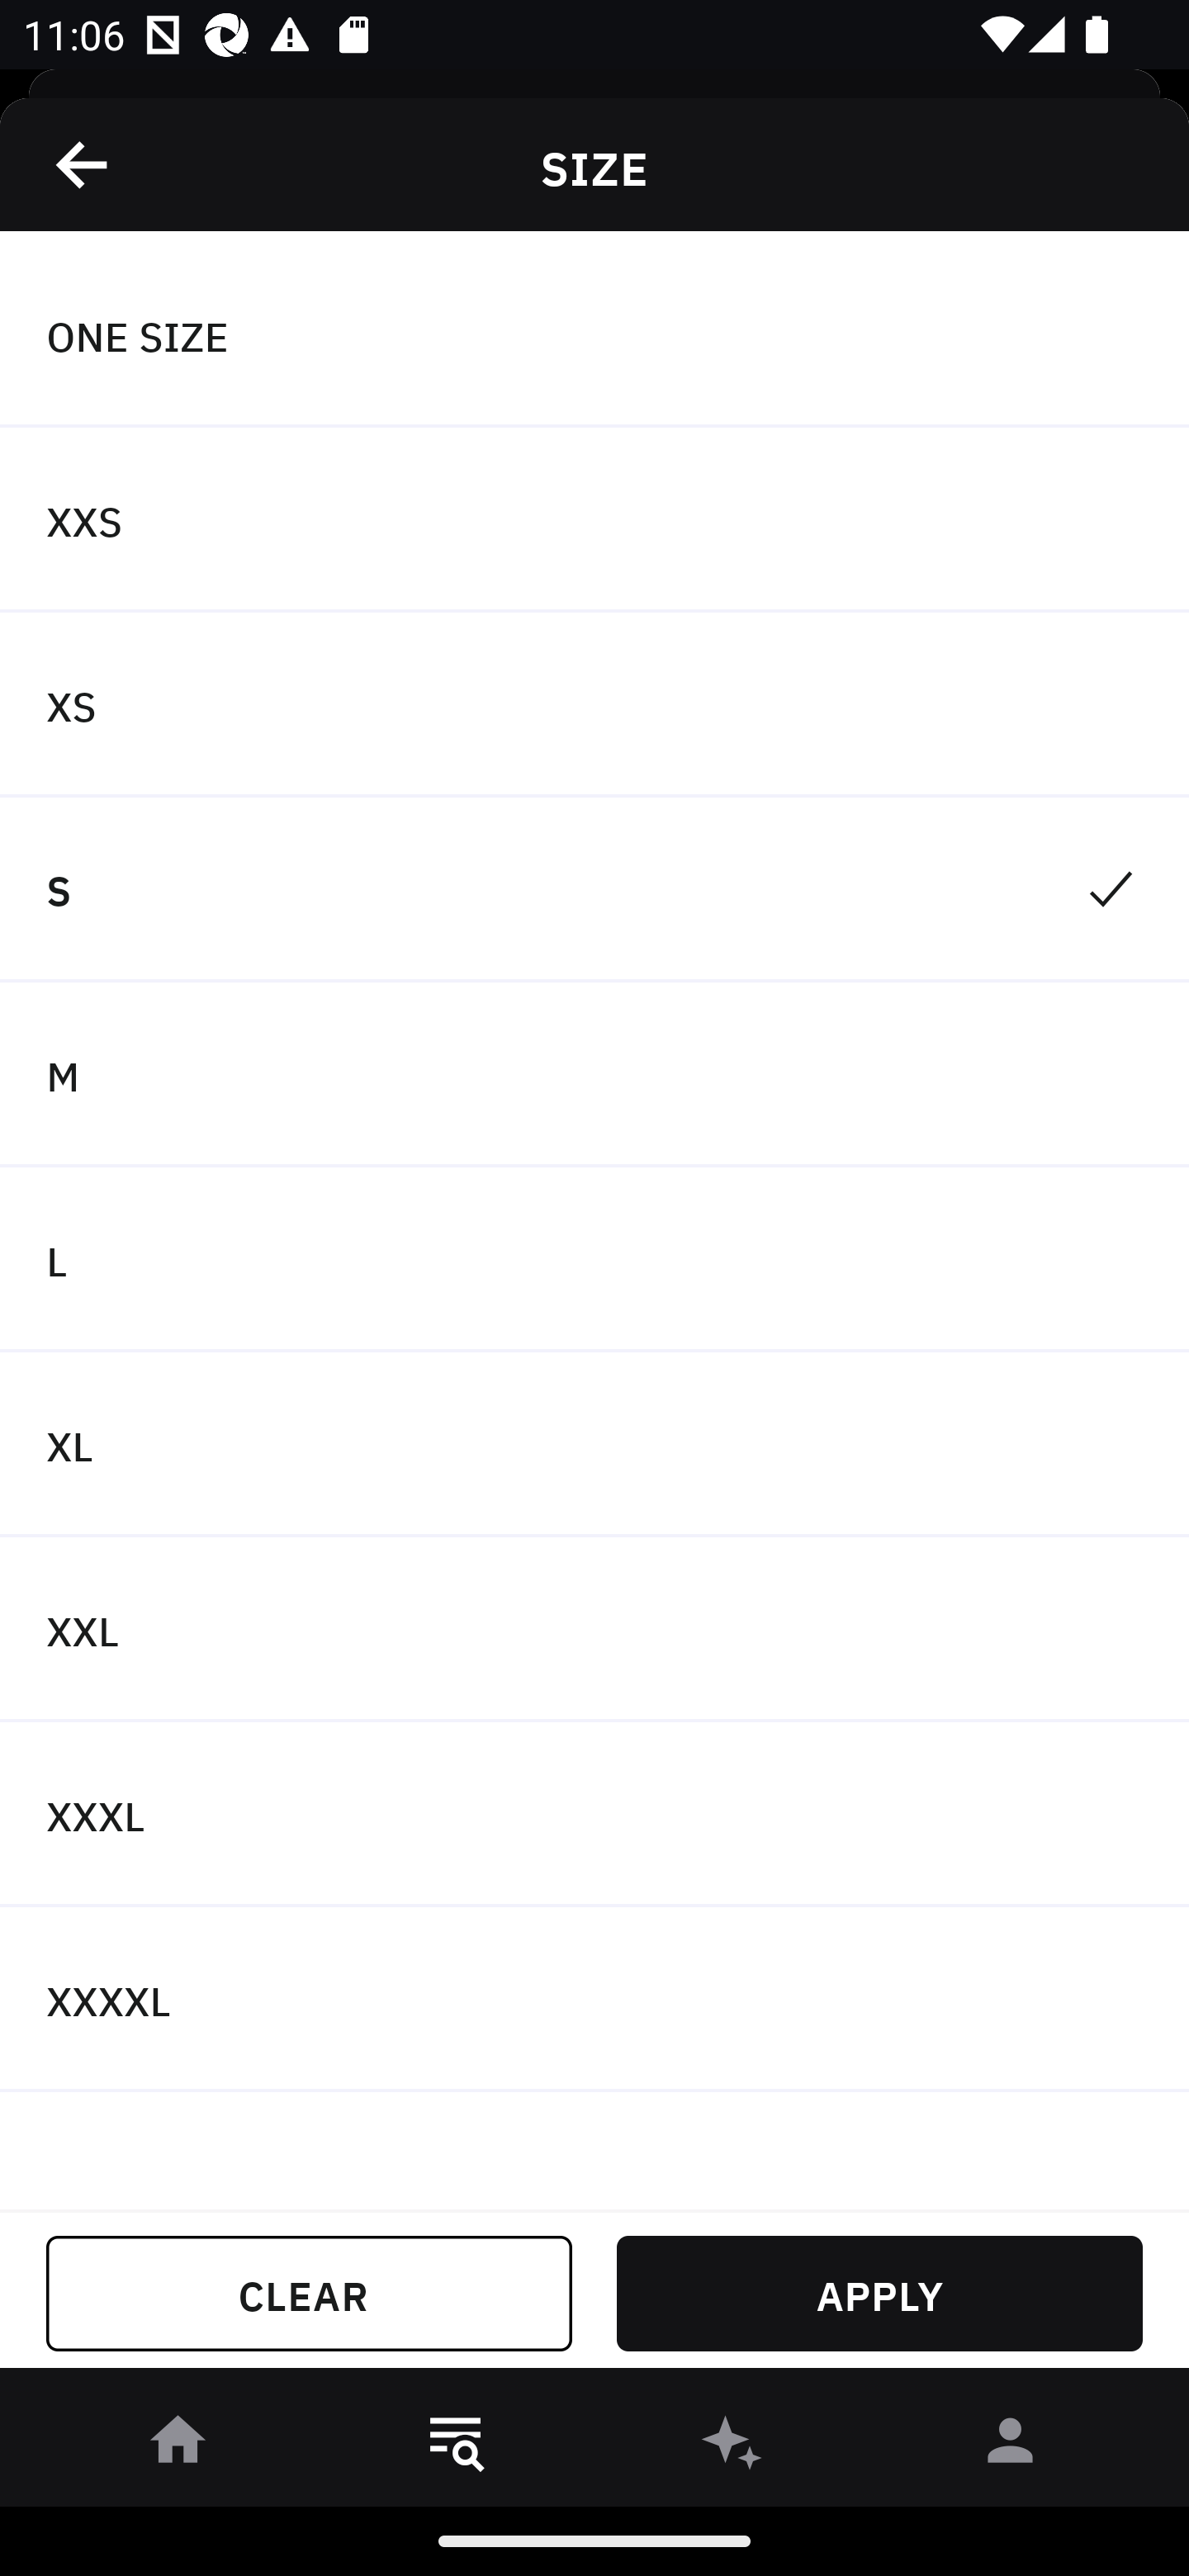  Describe the element at coordinates (178, 2446) in the screenshot. I see `󰋜` at that location.